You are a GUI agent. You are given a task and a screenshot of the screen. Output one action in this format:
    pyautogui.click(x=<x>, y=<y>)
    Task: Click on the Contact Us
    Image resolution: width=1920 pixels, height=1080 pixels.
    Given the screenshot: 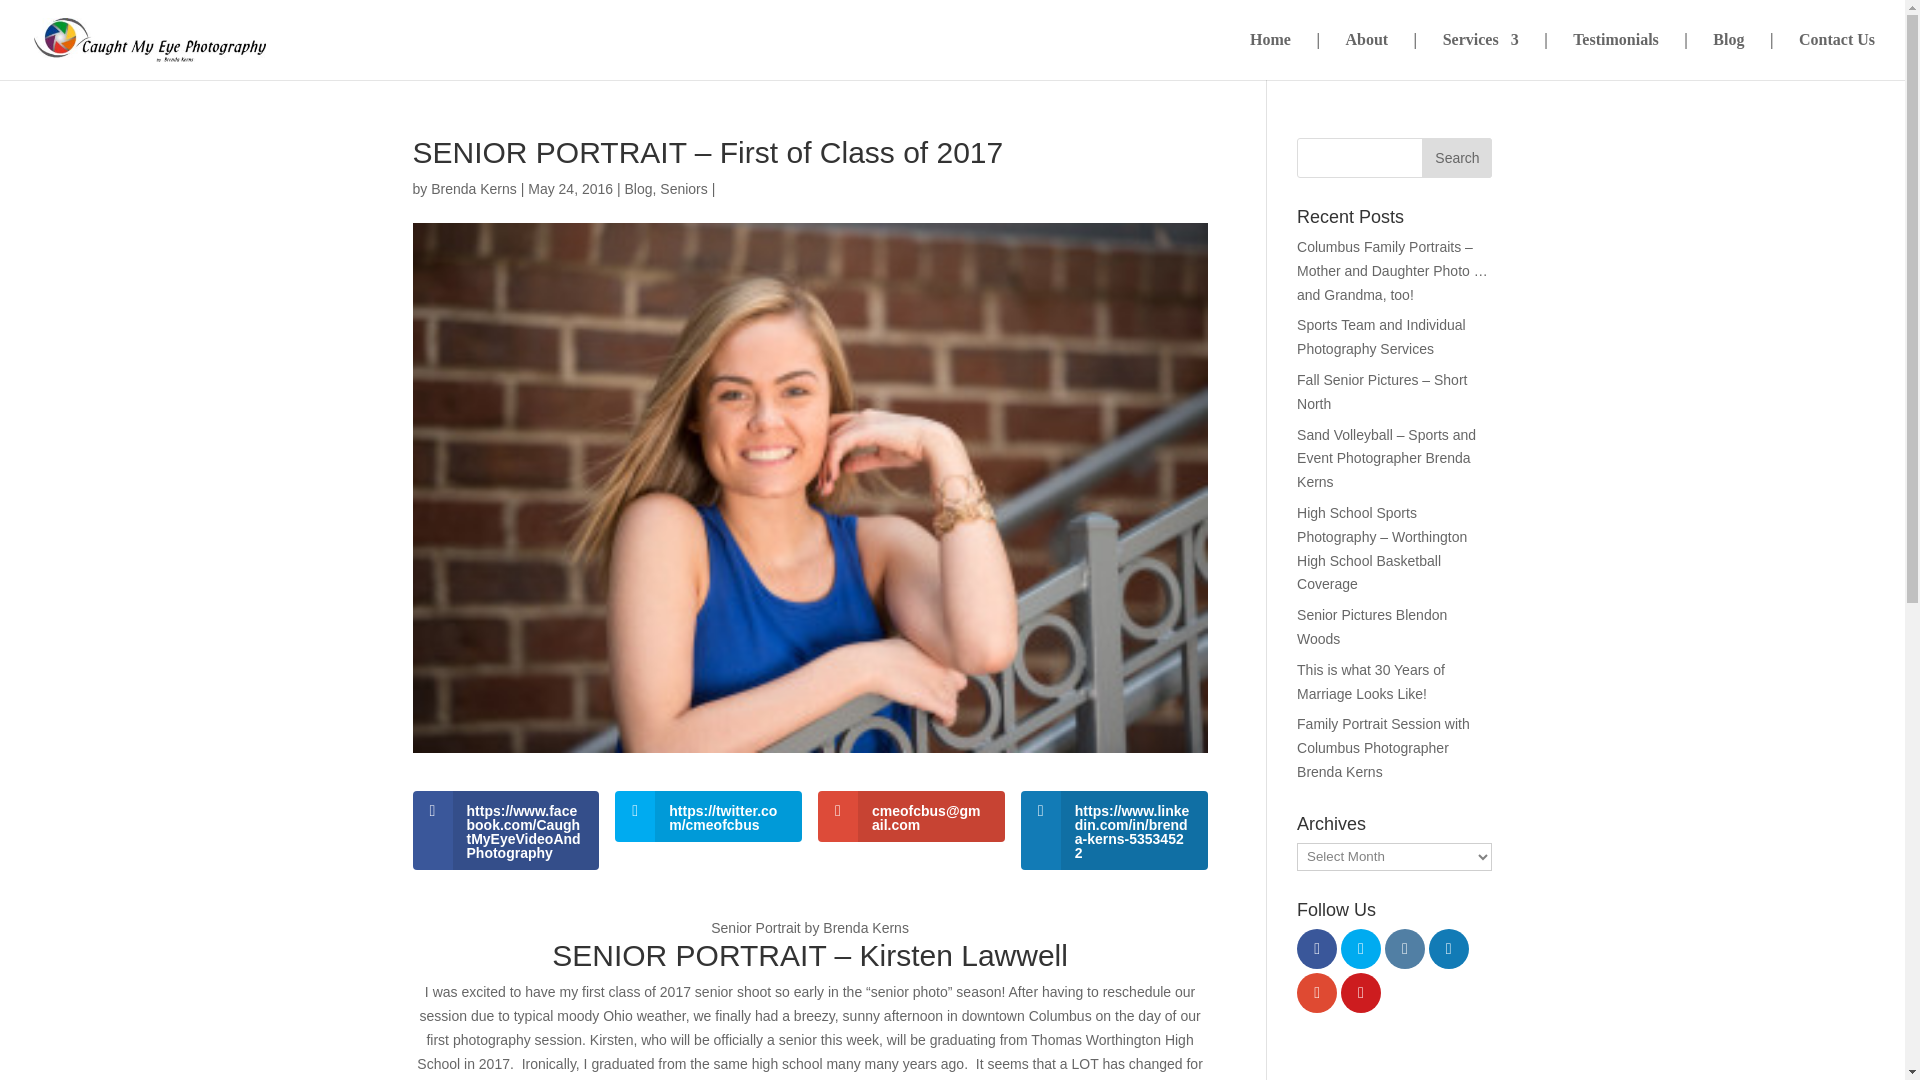 What is the action you would take?
    pyautogui.click(x=1837, y=56)
    